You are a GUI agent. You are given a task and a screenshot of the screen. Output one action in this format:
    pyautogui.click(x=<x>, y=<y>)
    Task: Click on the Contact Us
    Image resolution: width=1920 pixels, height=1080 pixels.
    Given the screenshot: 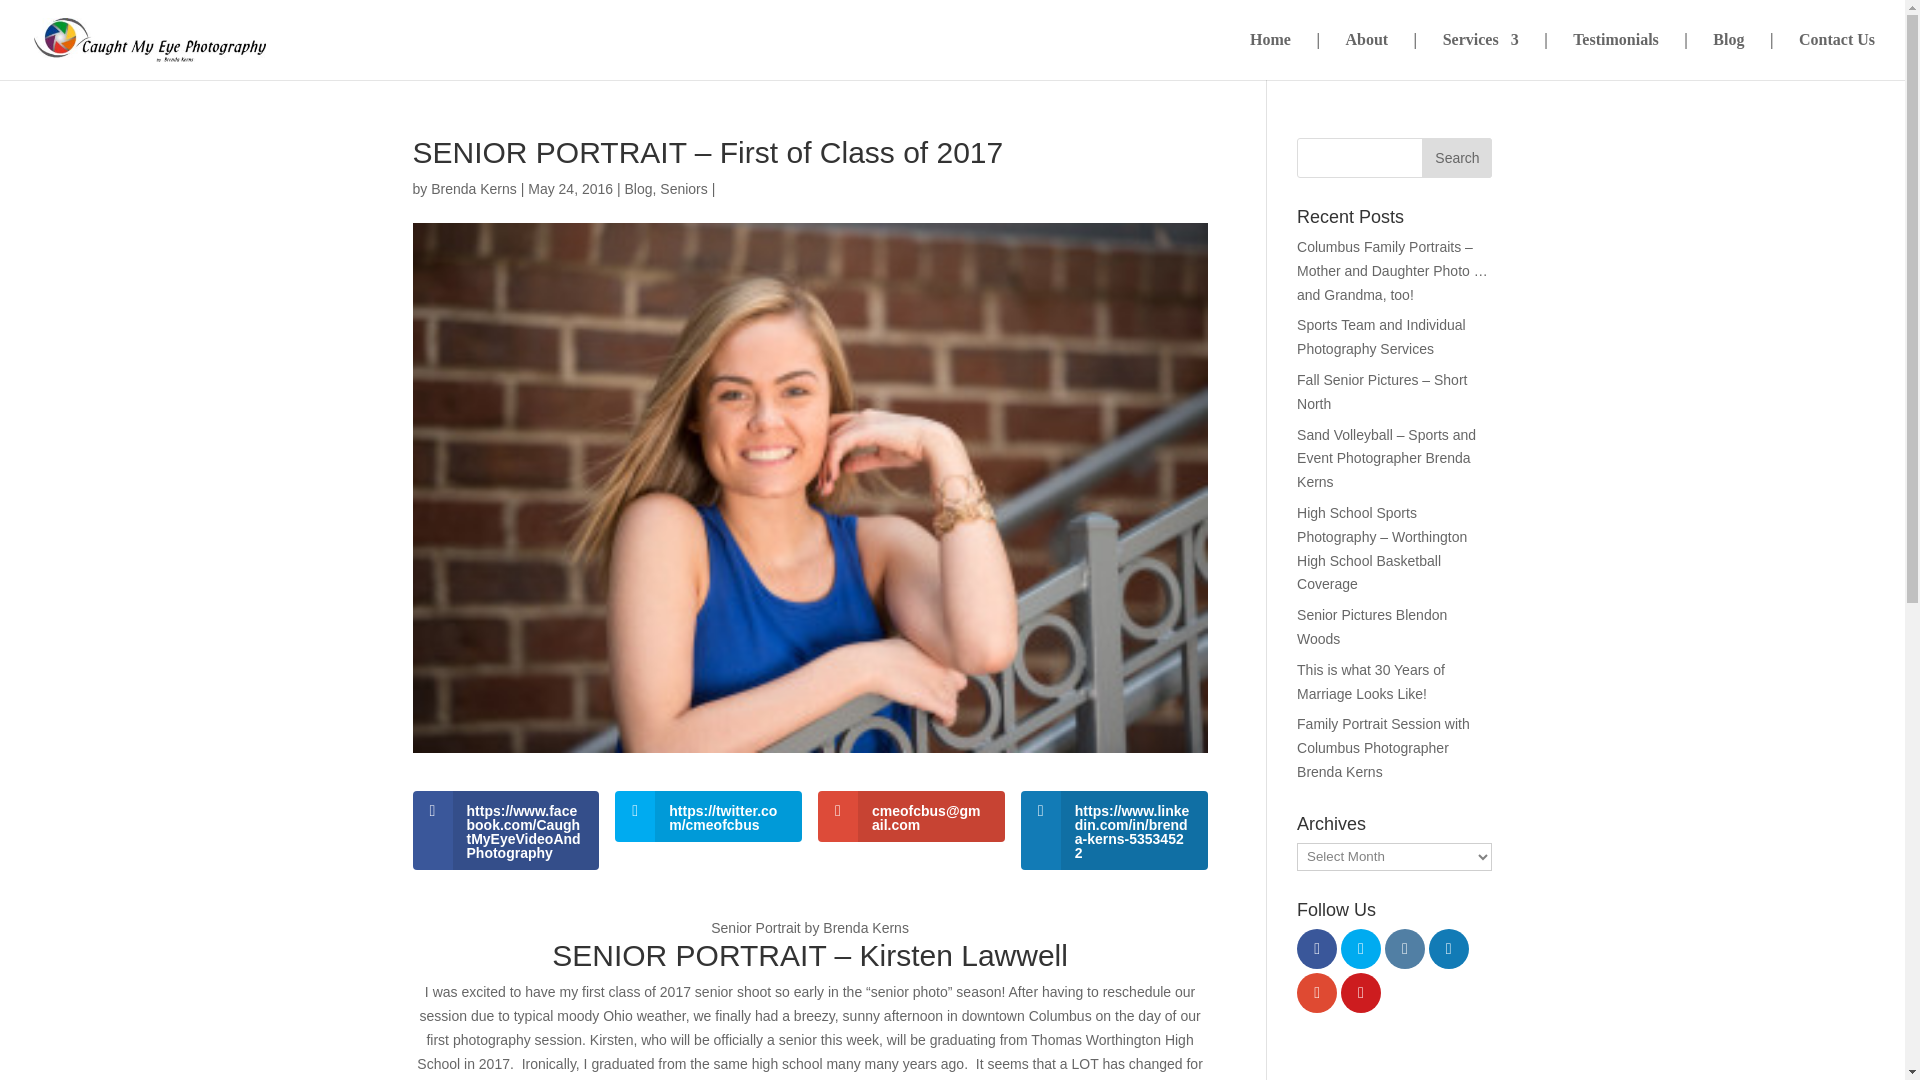 What is the action you would take?
    pyautogui.click(x=1837, y=56)
    